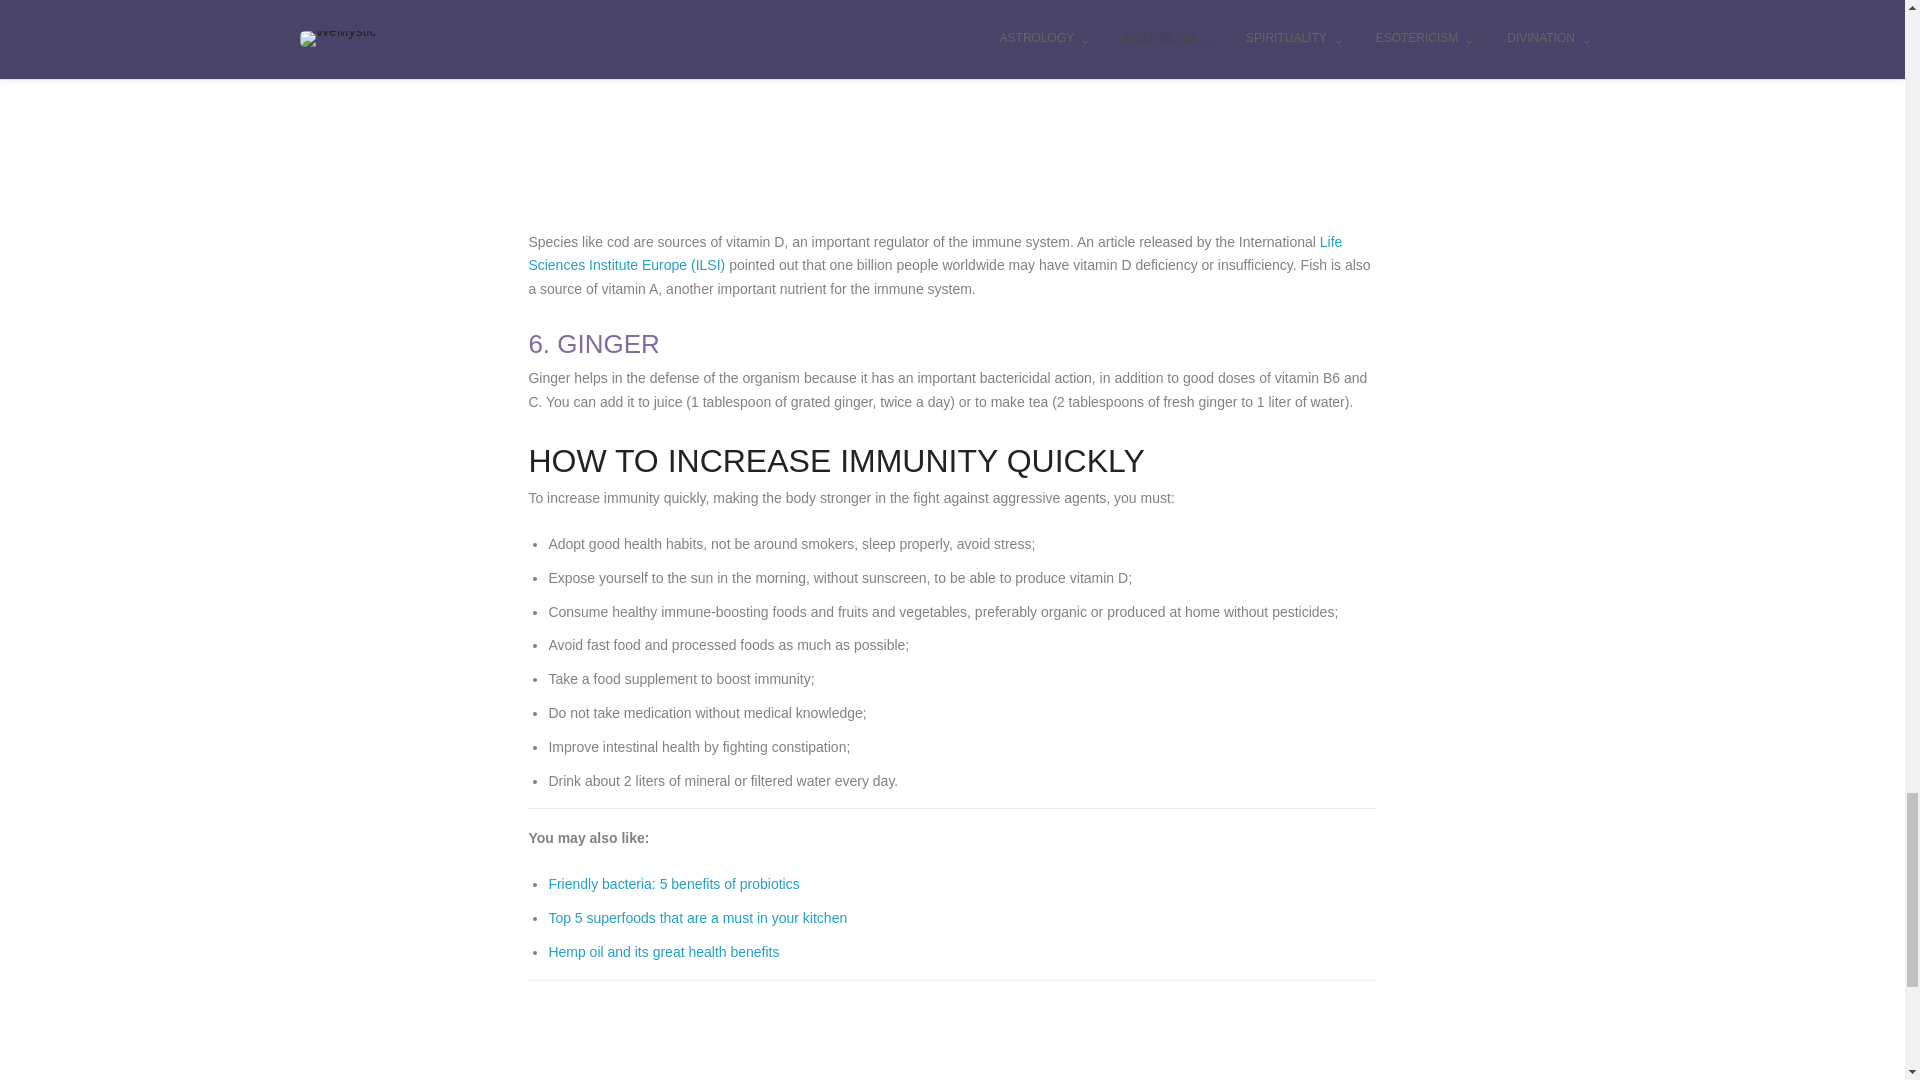 The width and height of the screenshot is (1920, 1080). Describe the element at coordinates (663, 952) in the screenshot. I see `Hemp oil and its great health benefits` at that location.